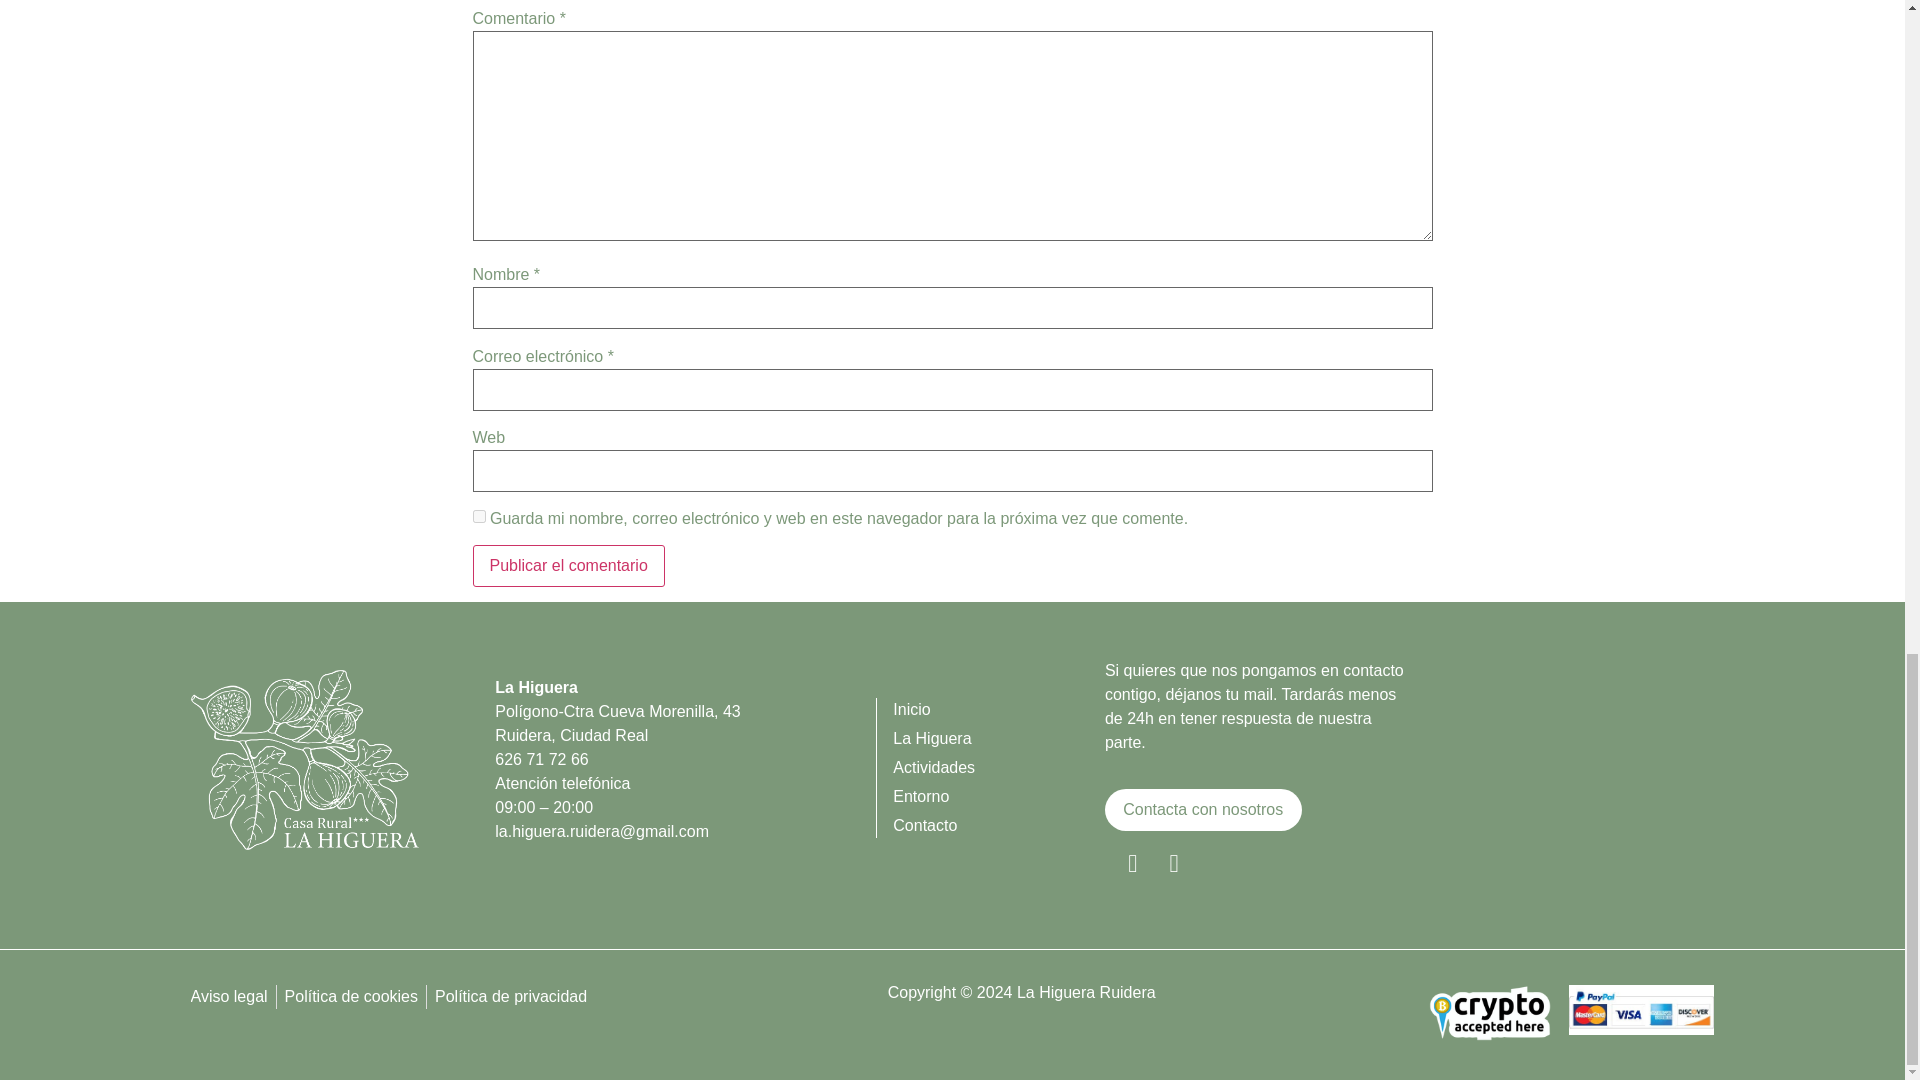  What do you see at coordinates (1203, 810) in the screenshot?
I see `Contacta con nosotros` at bounding box center [1203, 810].